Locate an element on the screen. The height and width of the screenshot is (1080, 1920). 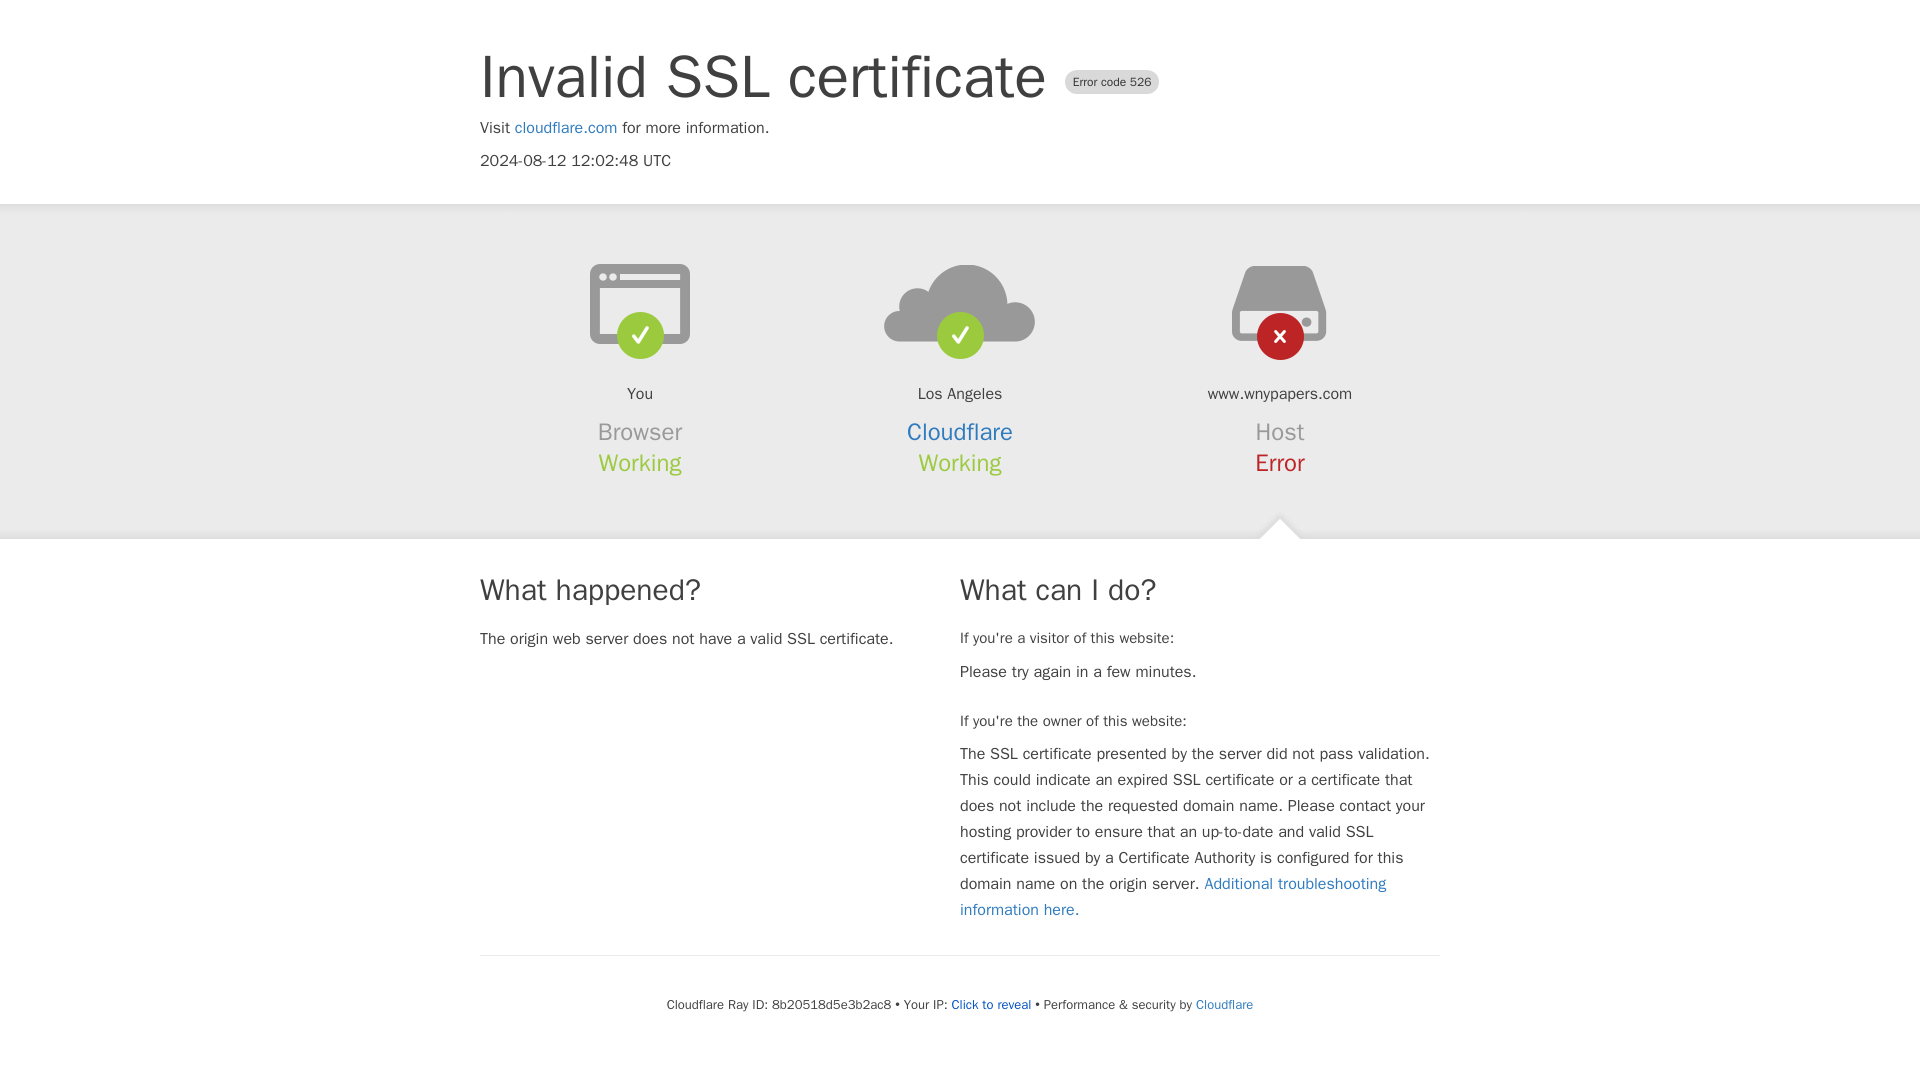
Additional troubleshooting information here. is located at coordinates (1173, 896).